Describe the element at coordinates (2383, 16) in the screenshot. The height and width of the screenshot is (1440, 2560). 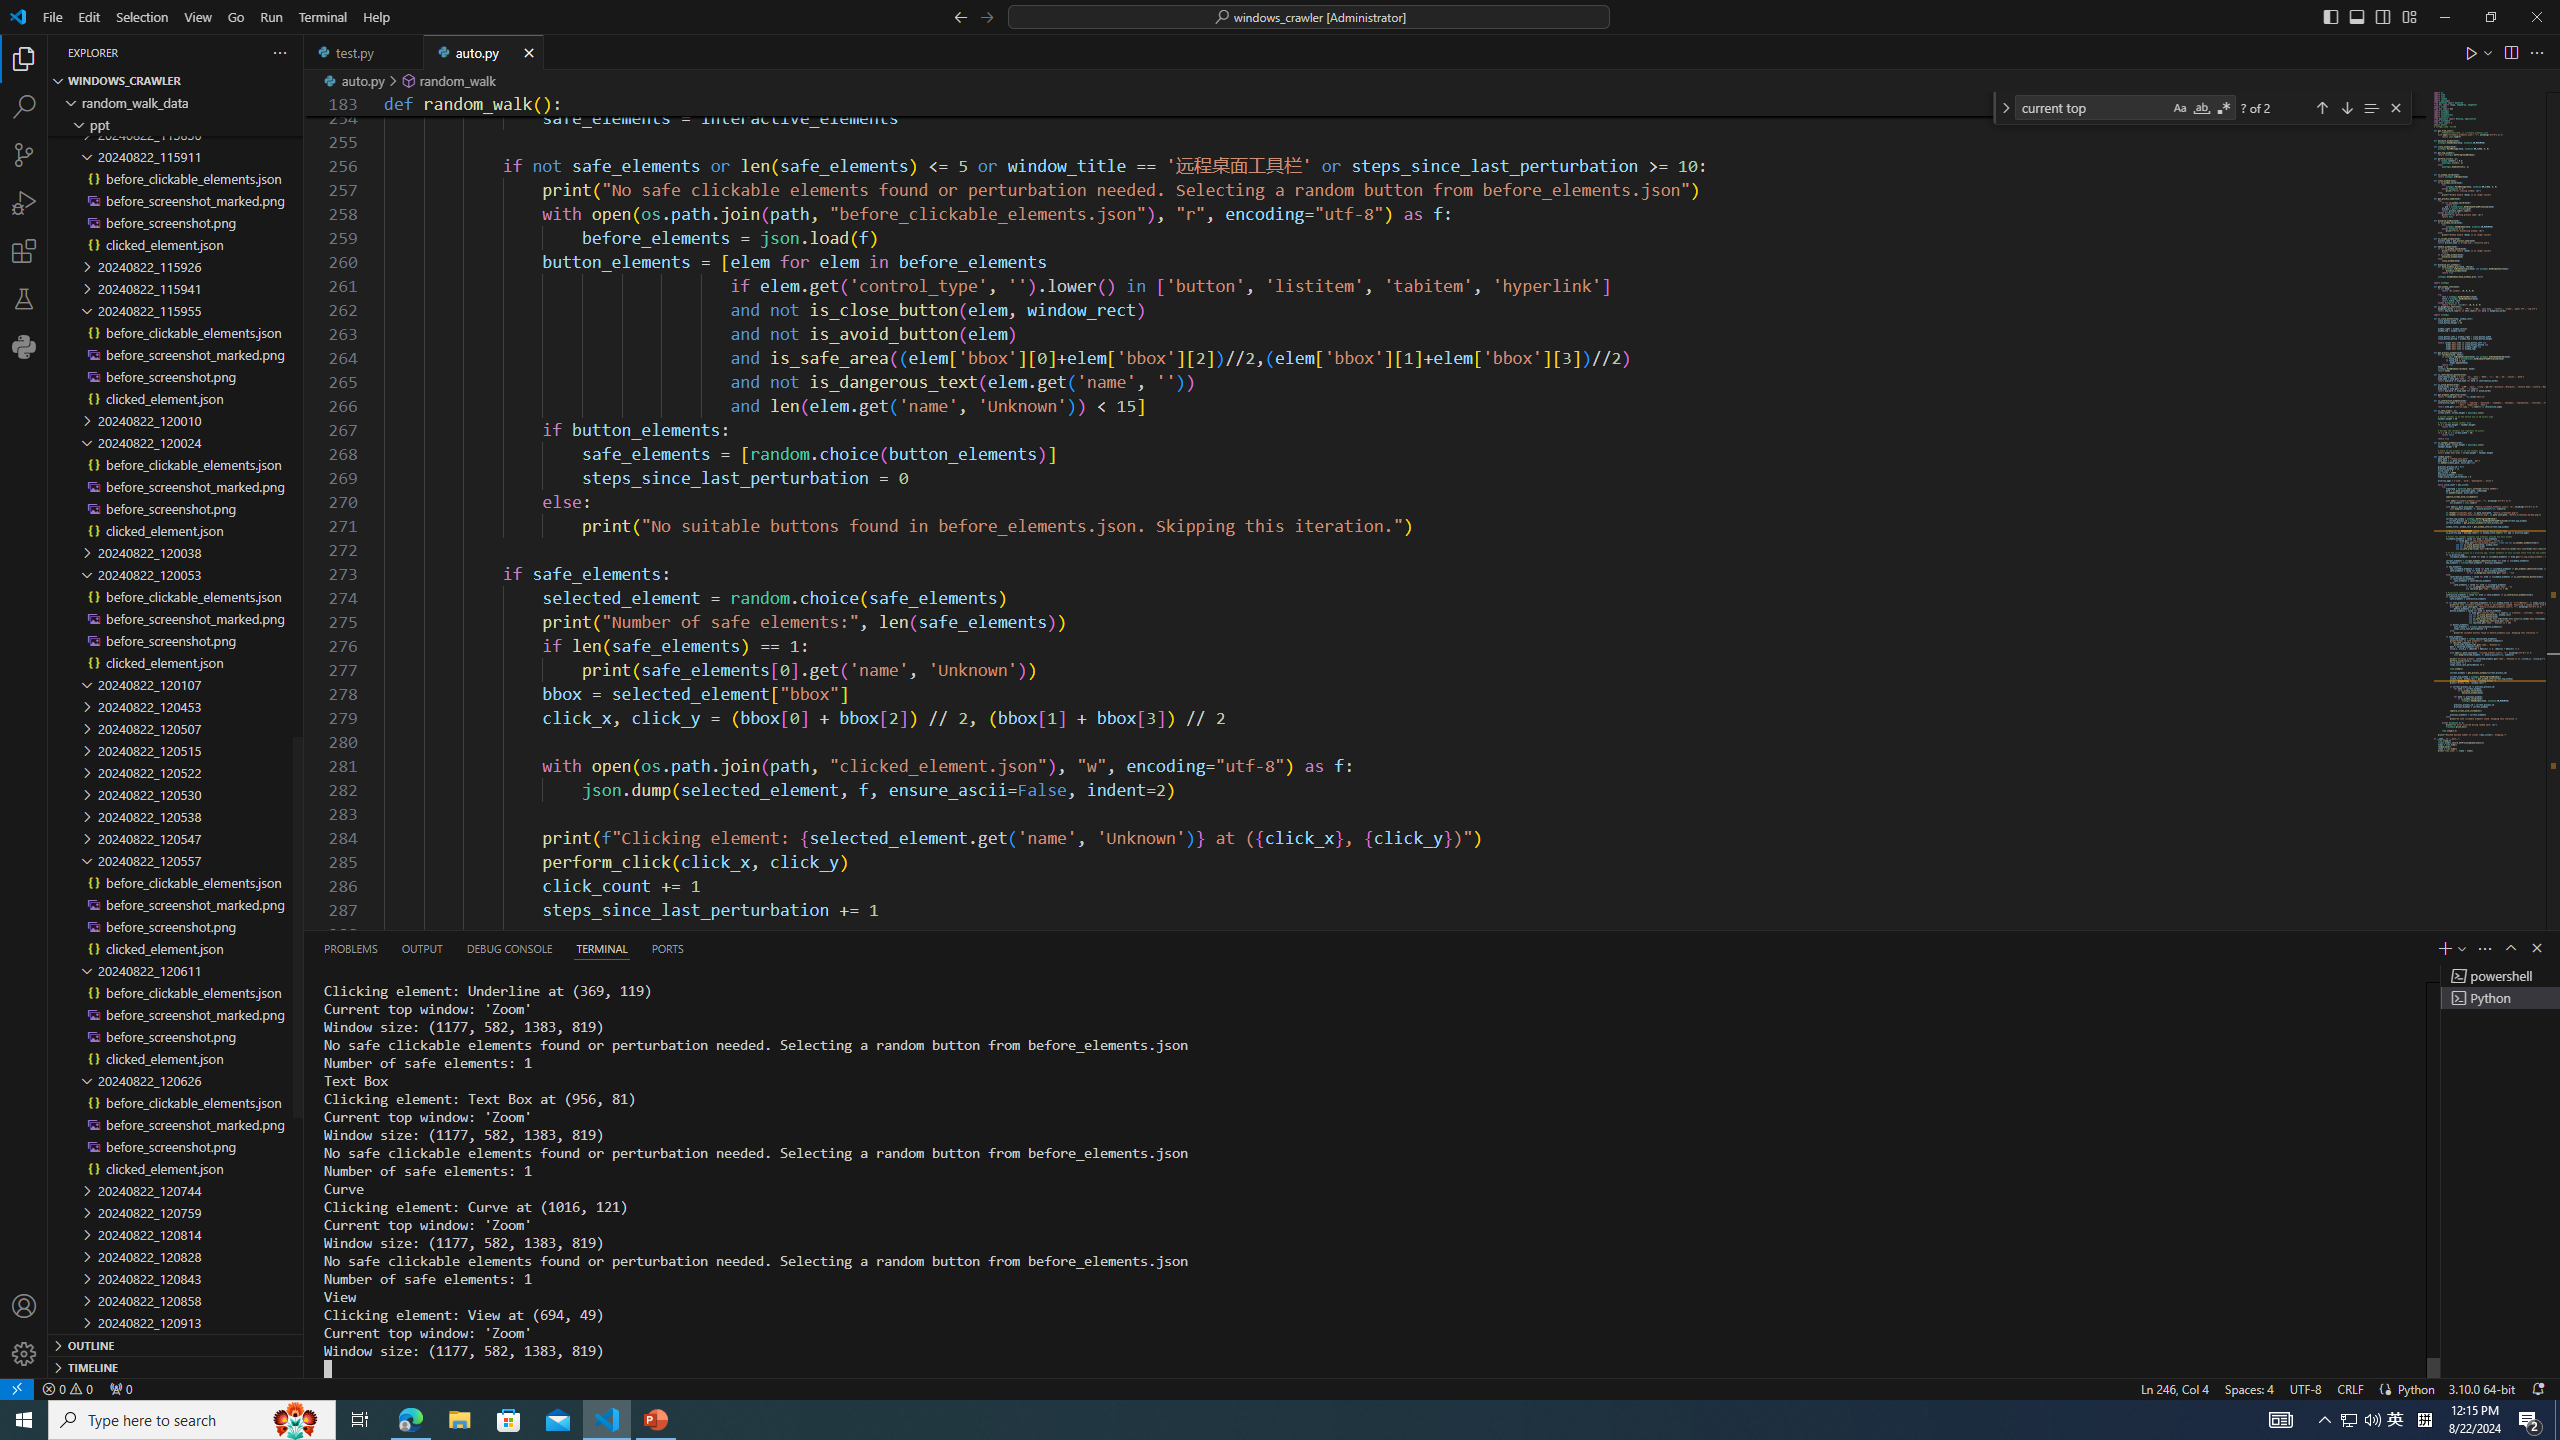
I see `Toggle Secondary Side Bar (Ctrl+Alt+B)` at that location.